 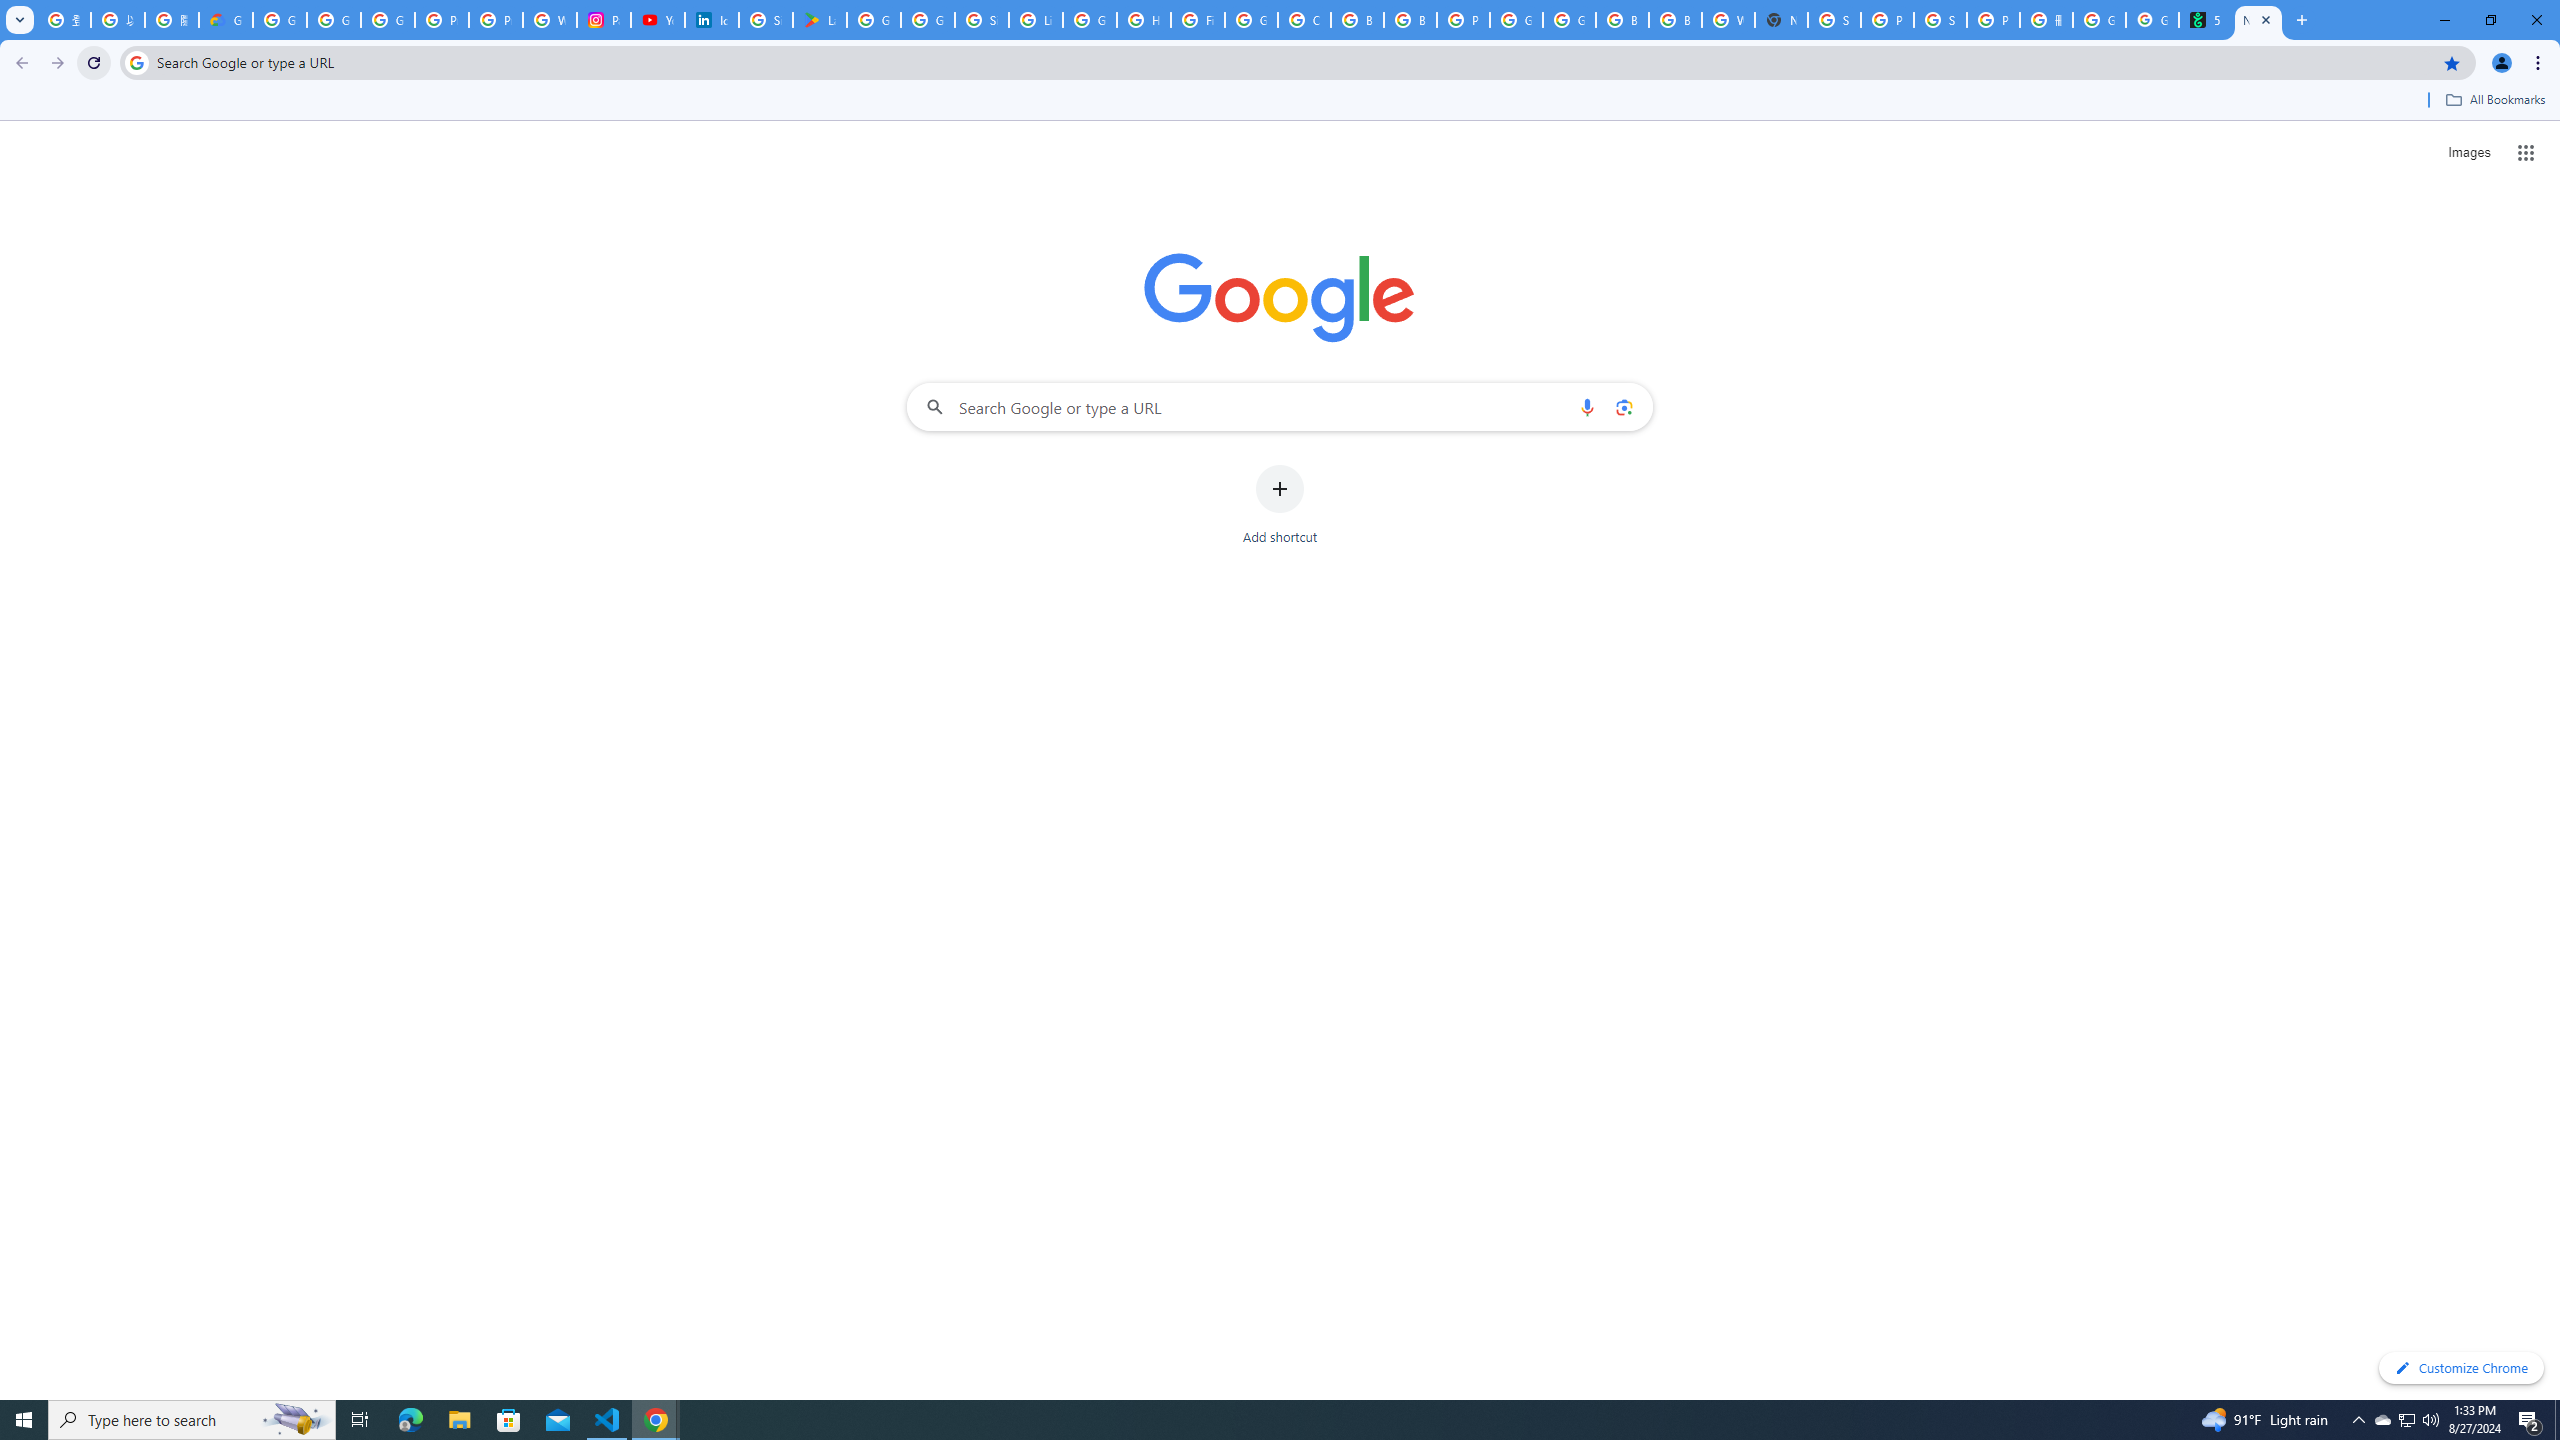 What do you see at coordinates (1587, 406) in the screenshot?
I see `Search by voice` at bounding box center [1587, 406].